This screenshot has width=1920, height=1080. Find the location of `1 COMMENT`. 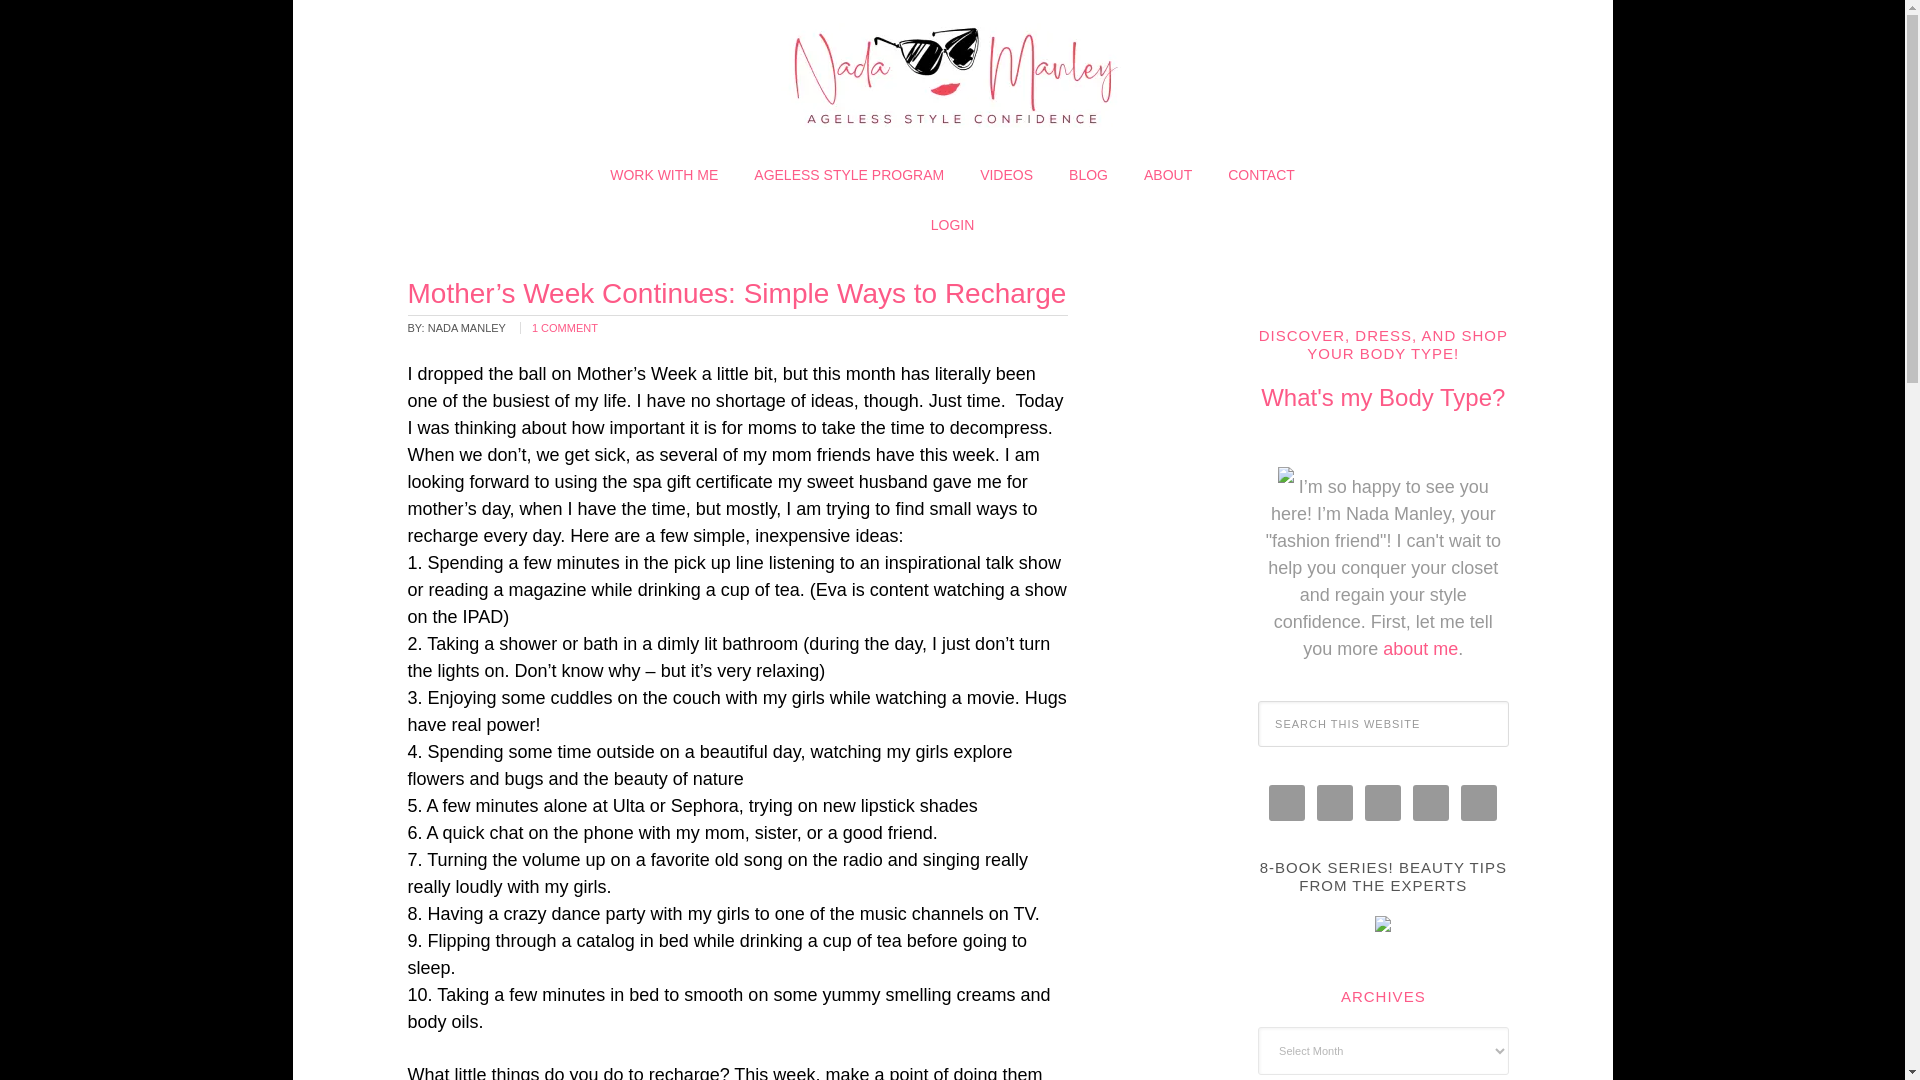

1 COMMENT is located at coordinates (564, 327).